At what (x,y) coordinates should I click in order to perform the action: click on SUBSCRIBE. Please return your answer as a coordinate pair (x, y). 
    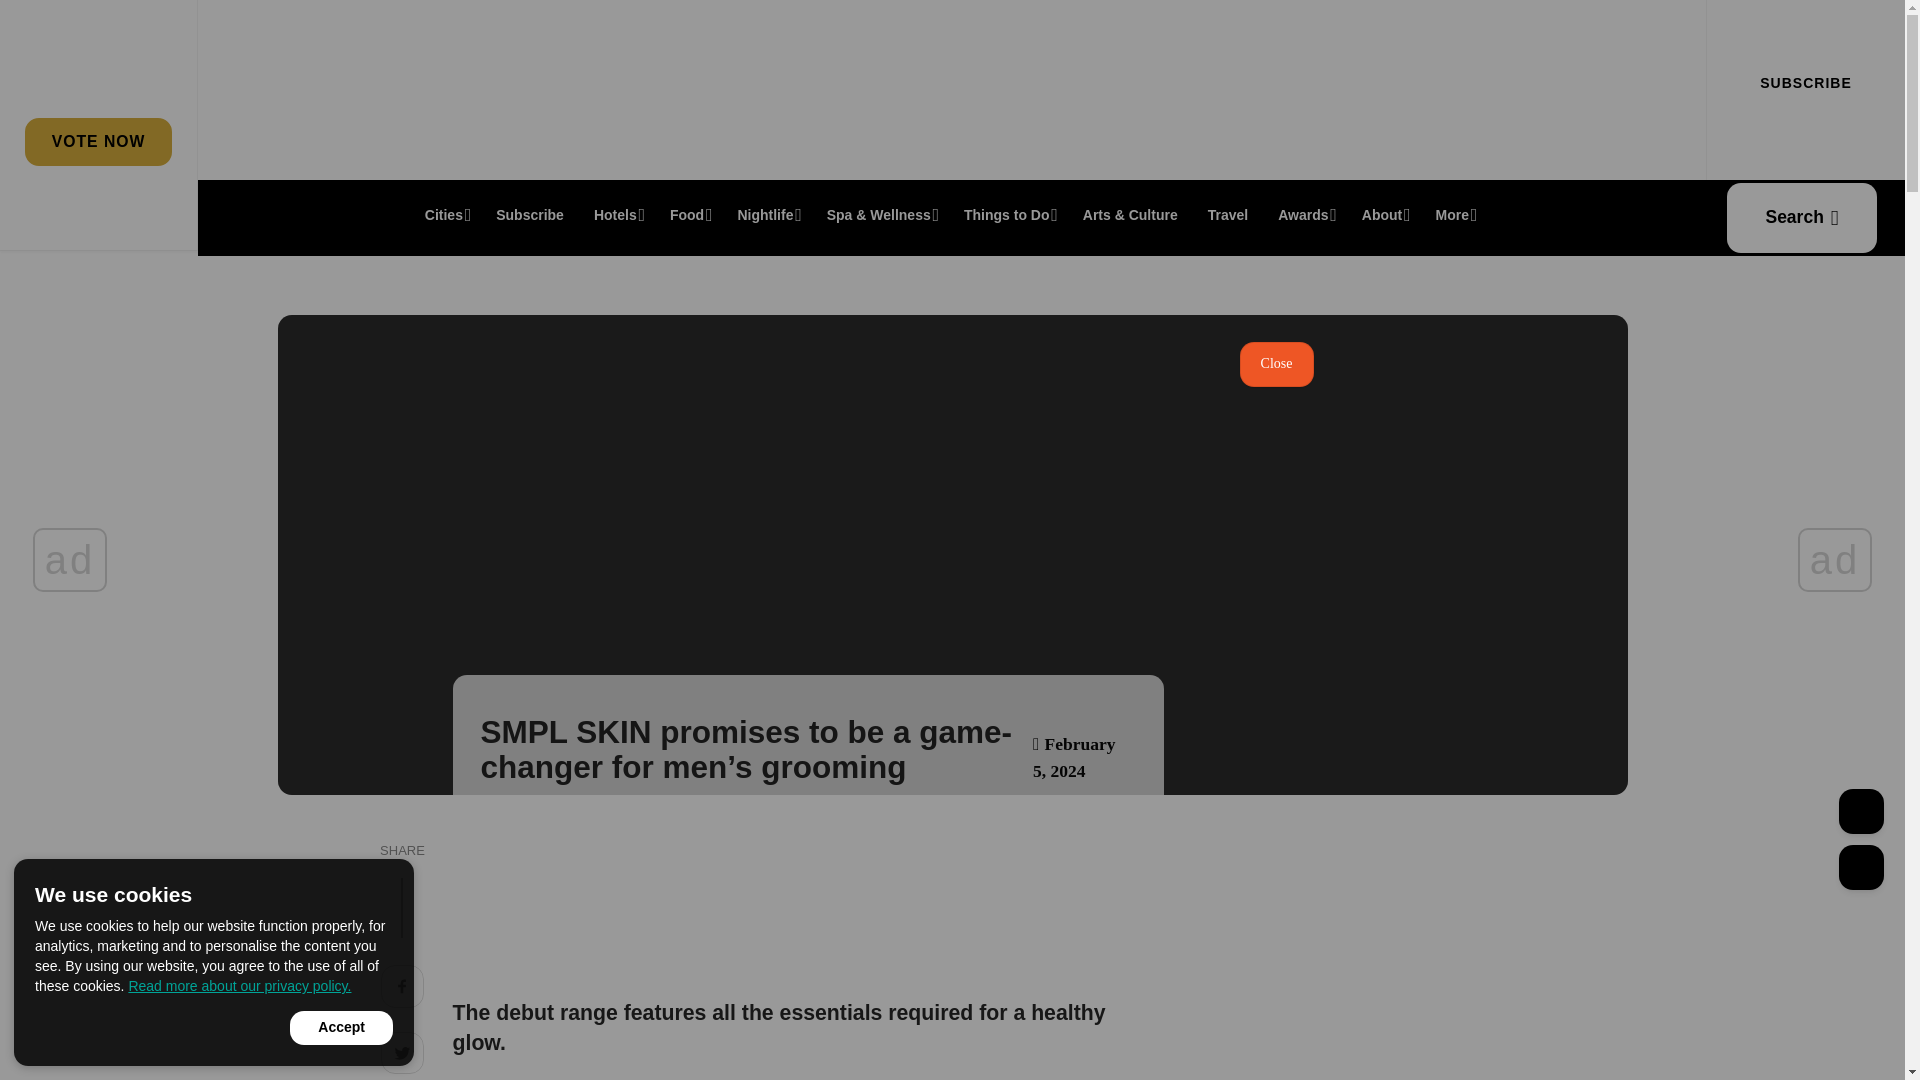
    Looking at the image, I should click on (1805, 83).